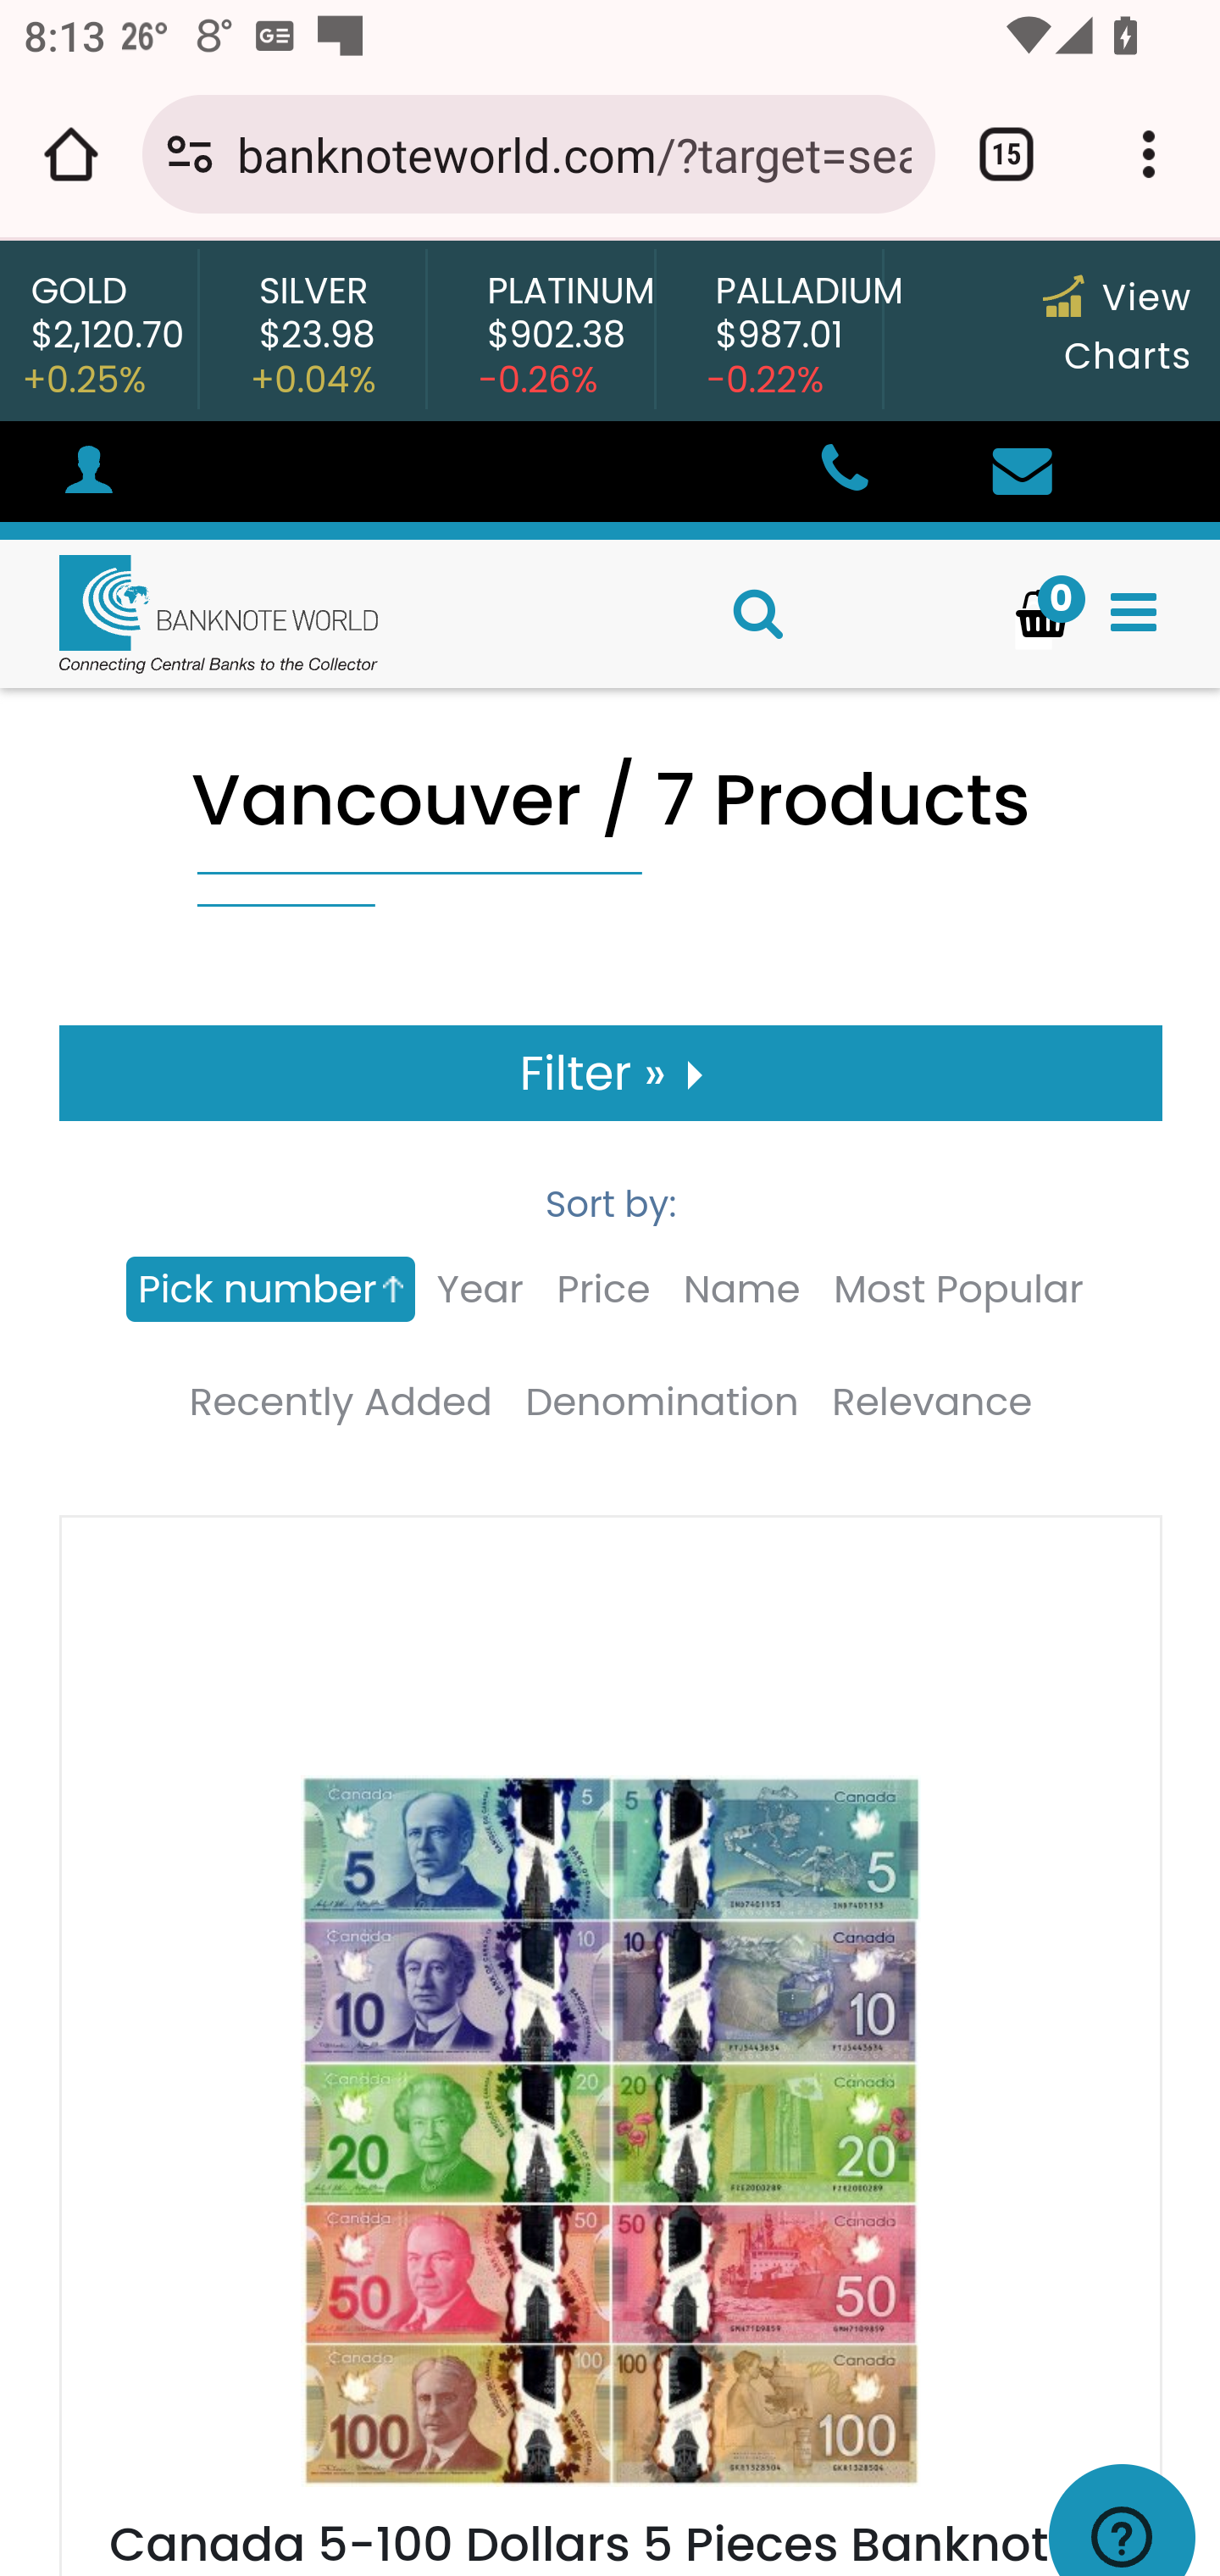  What do you see at coordinates (1149, 154) in the screenshot?
I see `Customize and control Google Chrome` at bounding box center [1149, 154].